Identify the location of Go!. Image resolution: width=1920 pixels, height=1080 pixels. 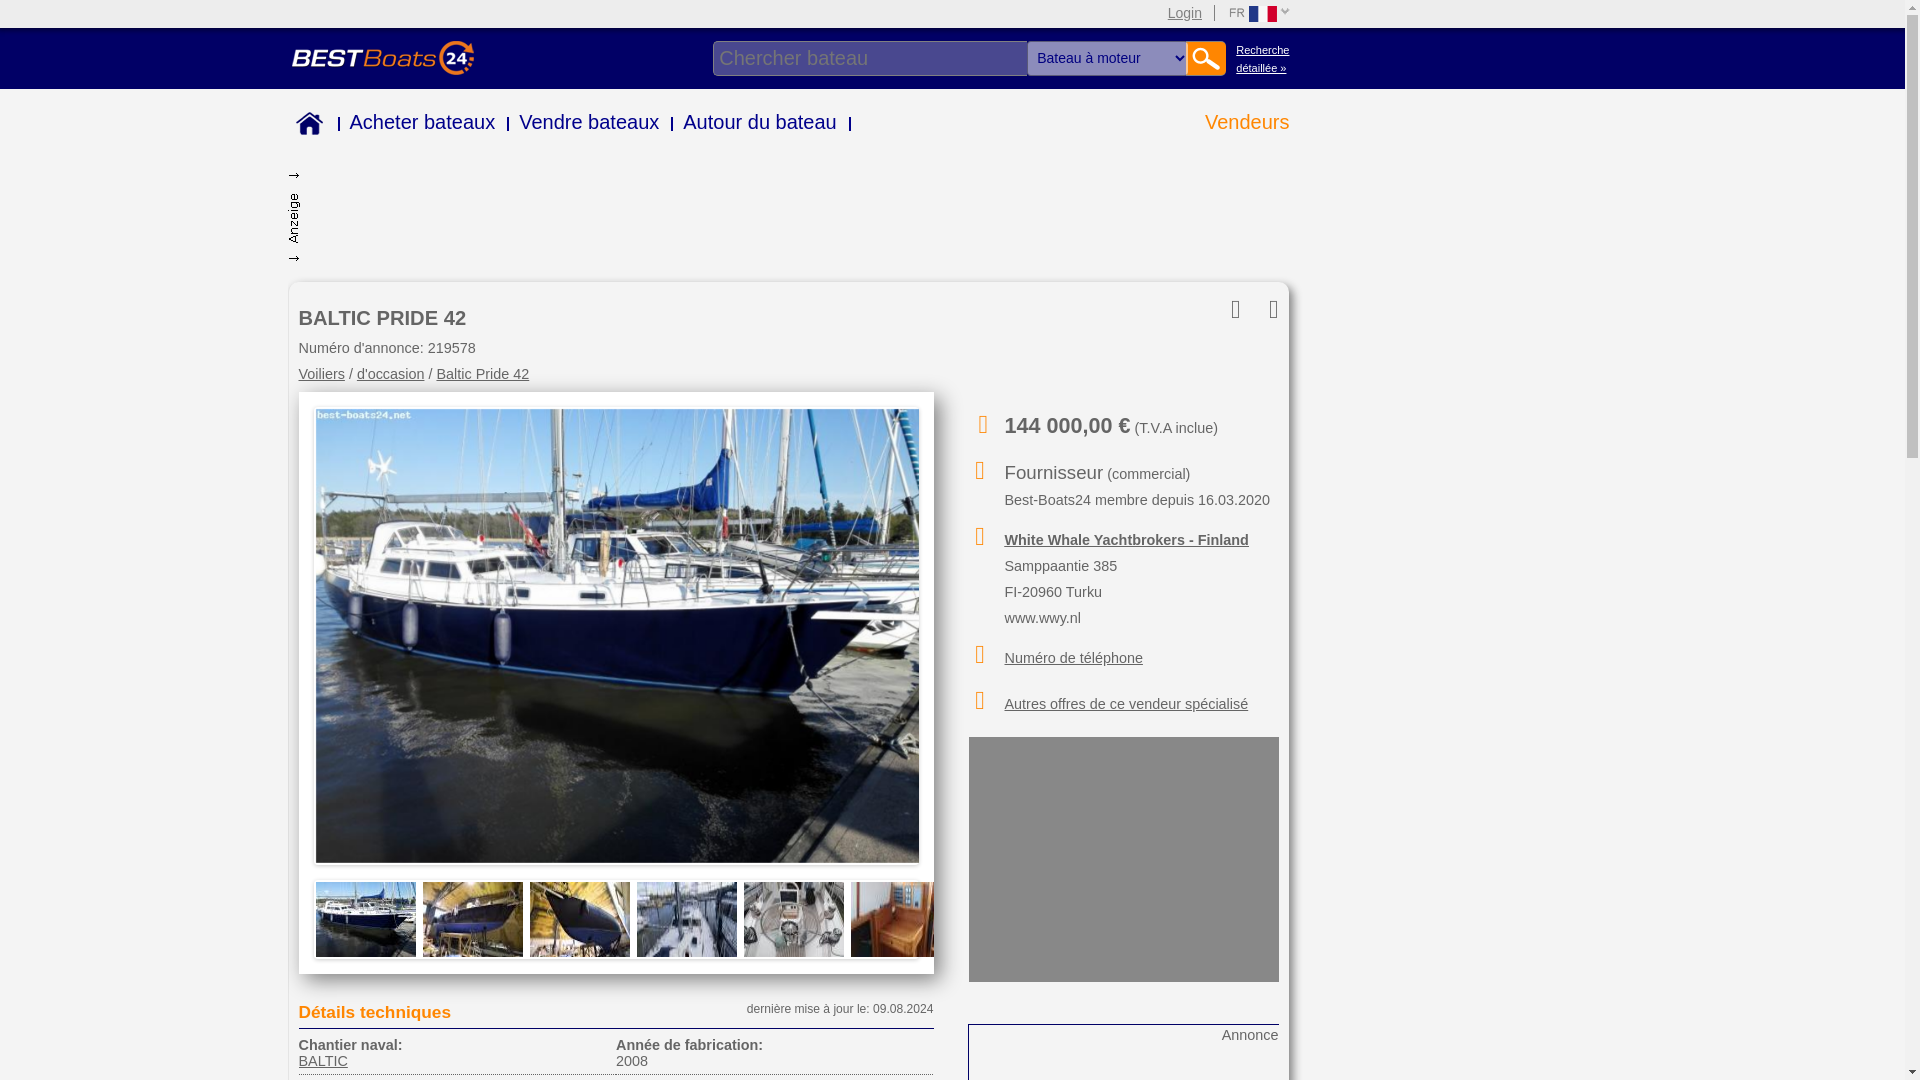
(1206, 58).